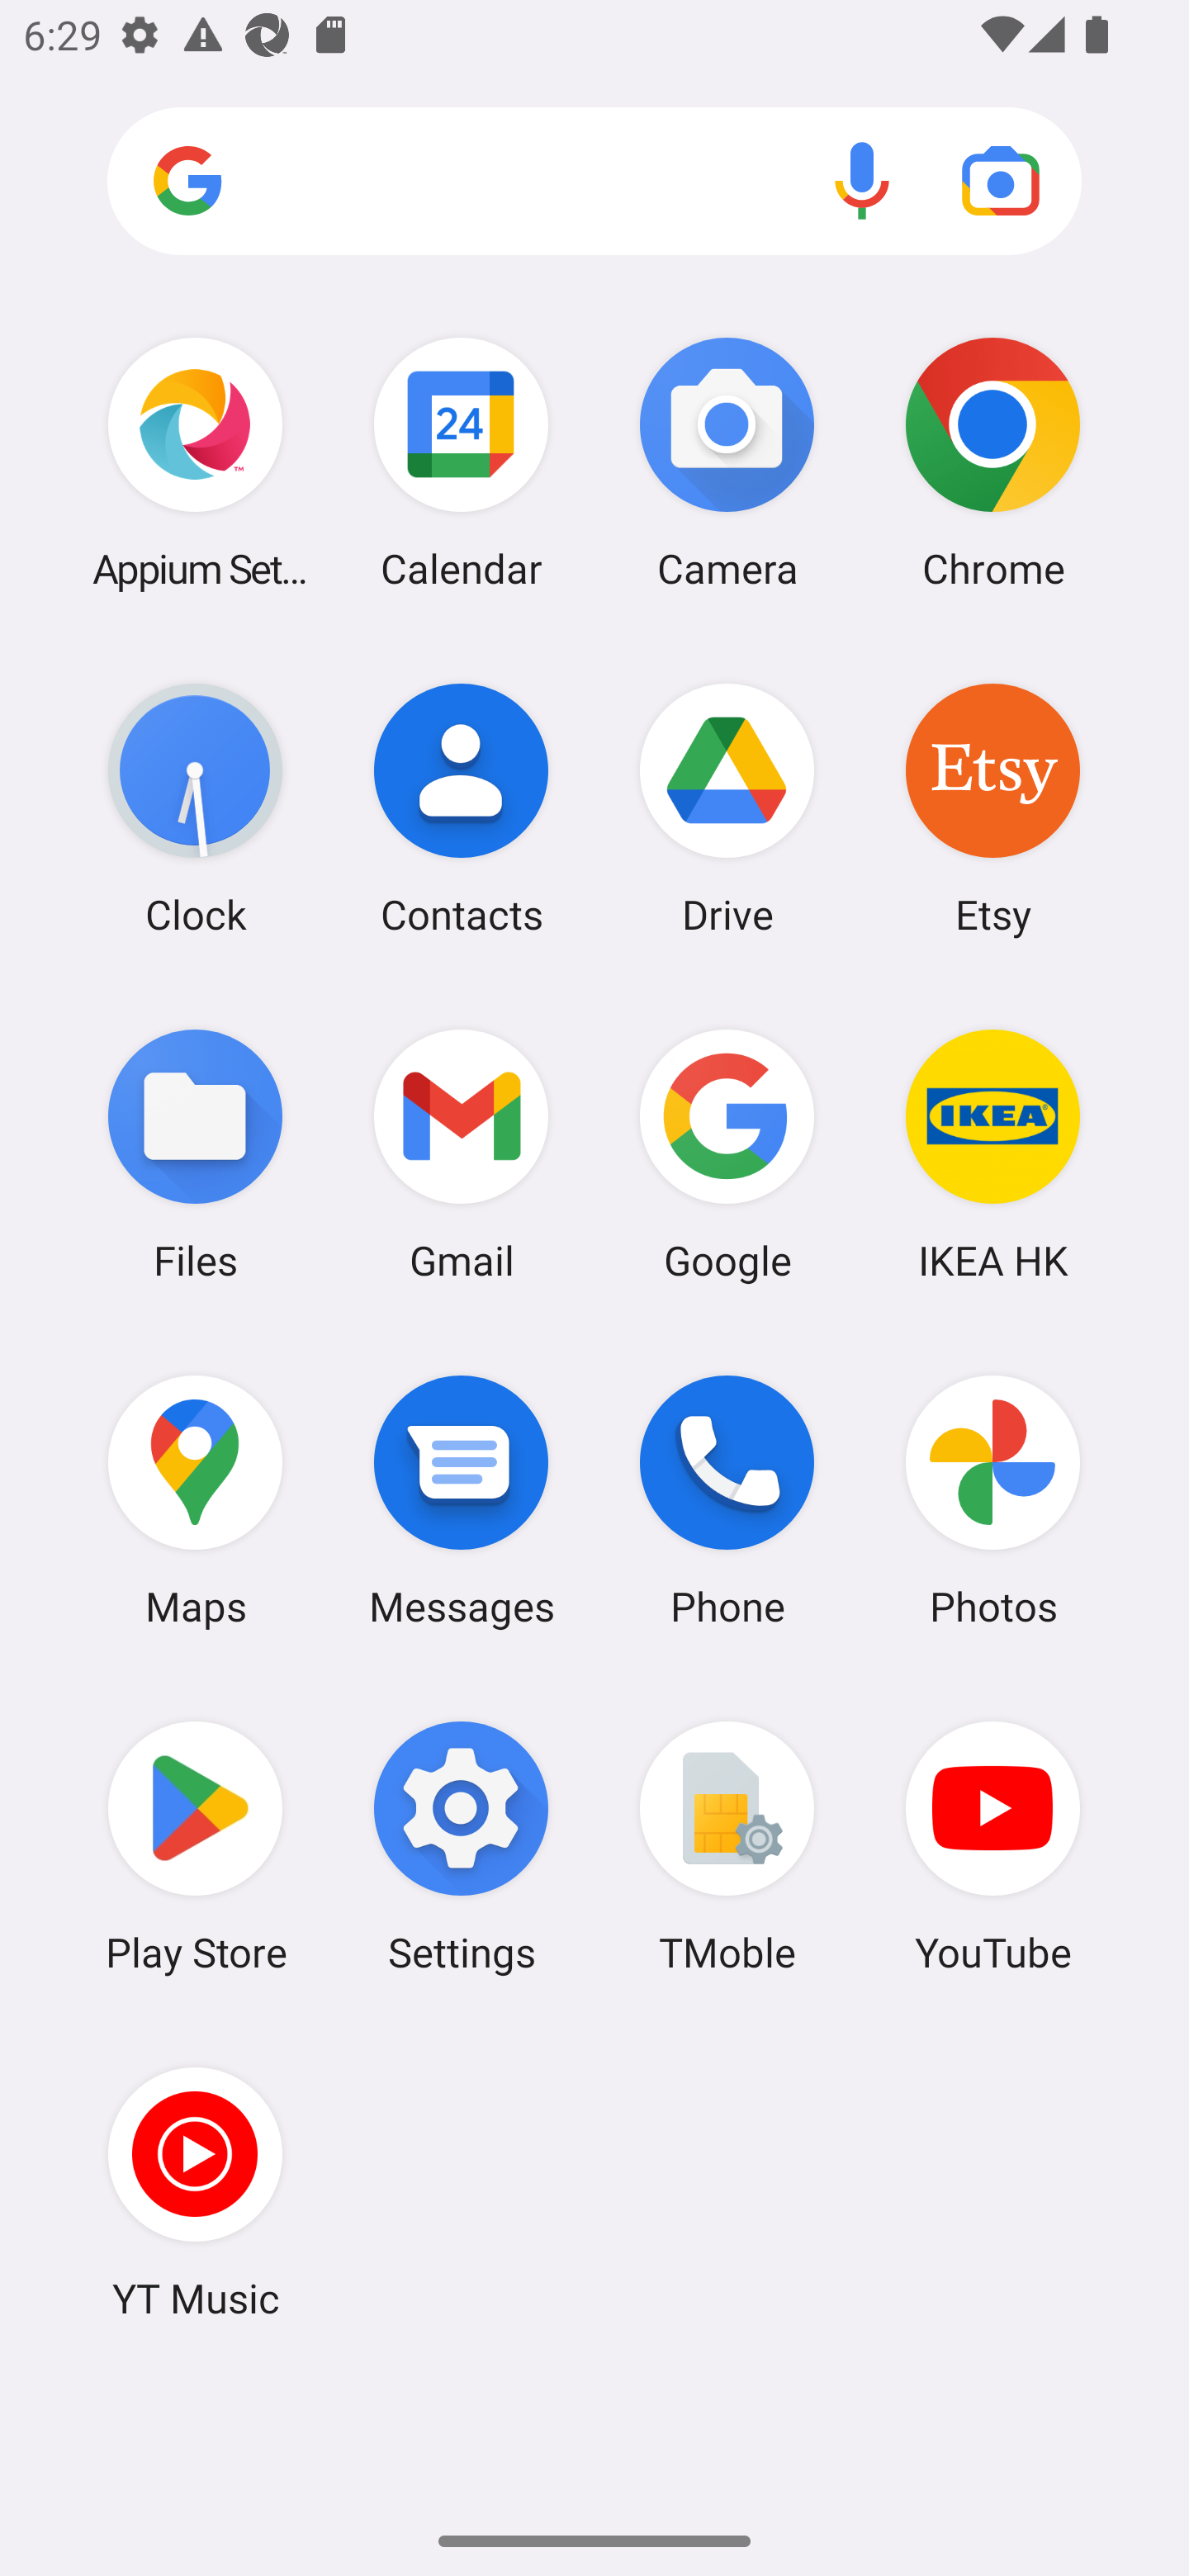 This screenshot has height=2576, width=1189. What do you see at coordinates (461, 462) in the screenshot?
I see `Calendar` at bounding box center [461, 462].